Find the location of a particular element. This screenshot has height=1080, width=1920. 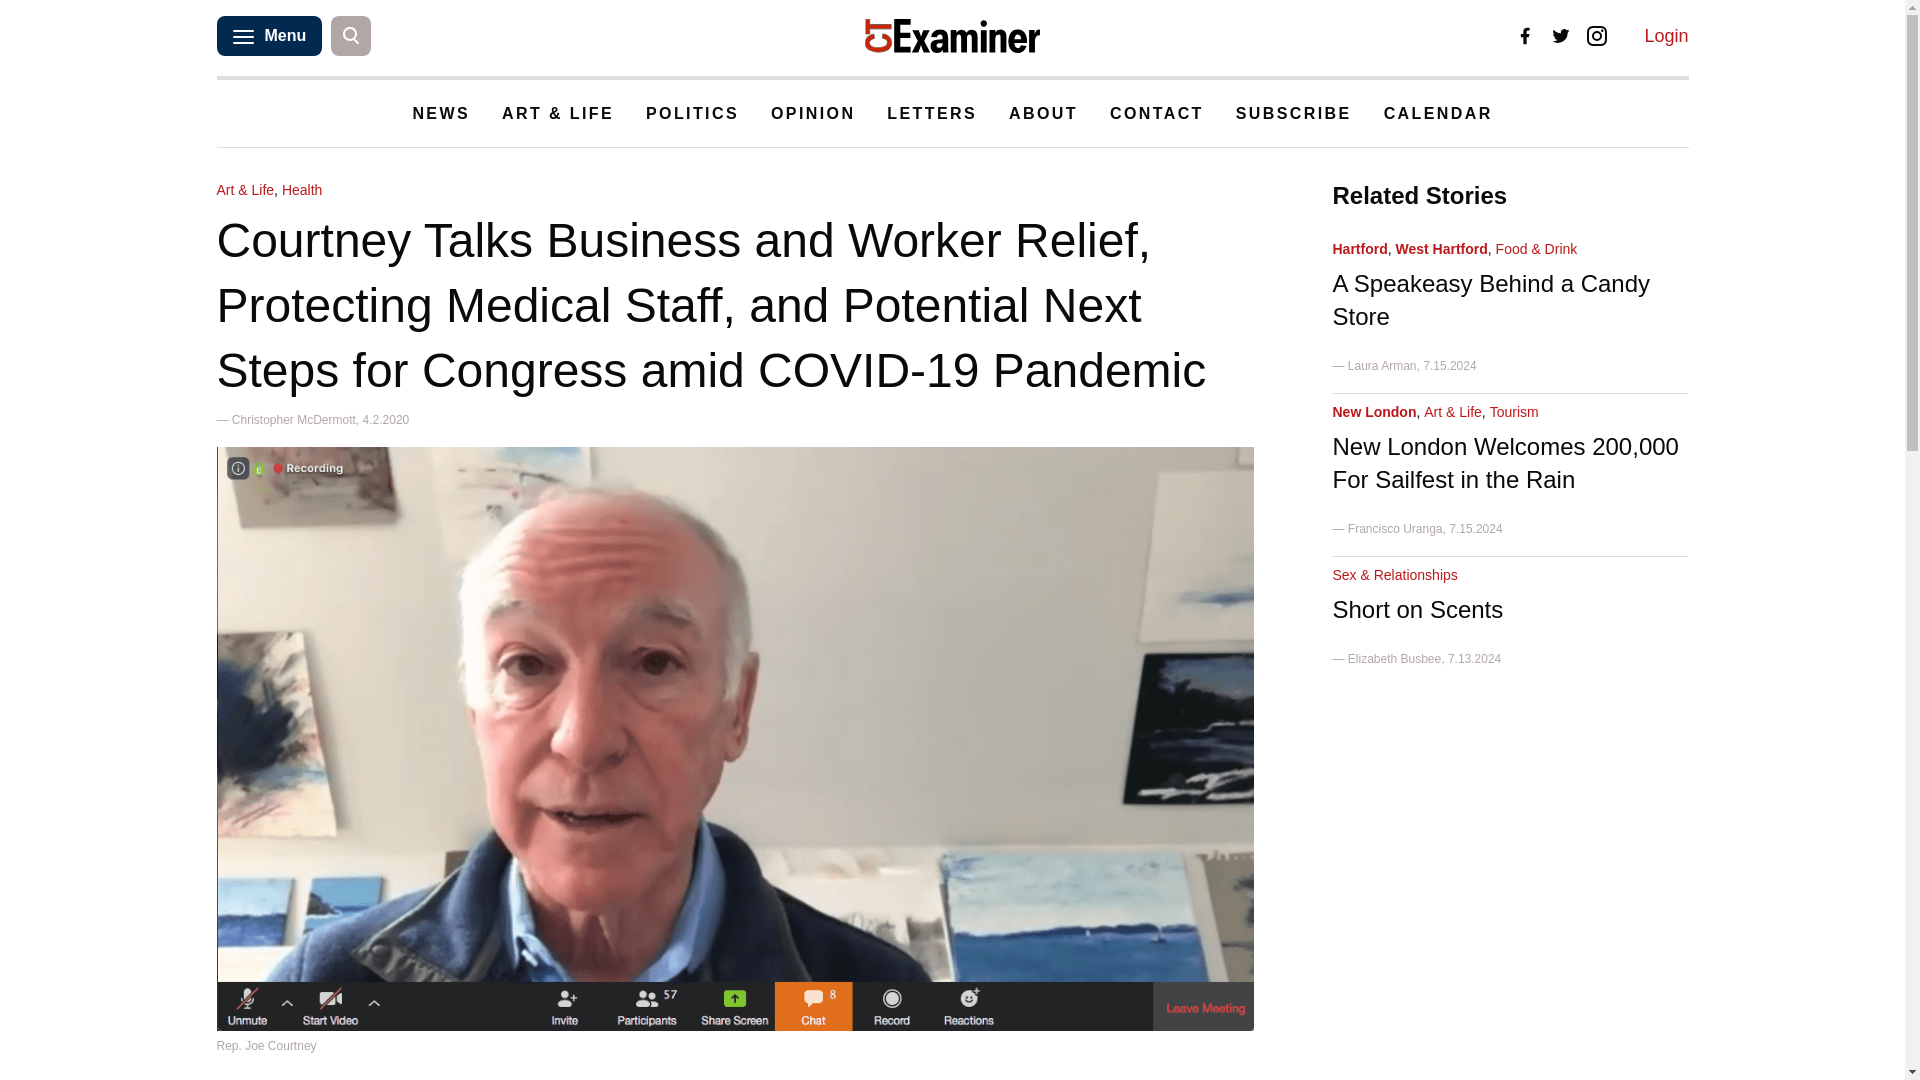

CALENDAR is located at coordinates (1438, 113).